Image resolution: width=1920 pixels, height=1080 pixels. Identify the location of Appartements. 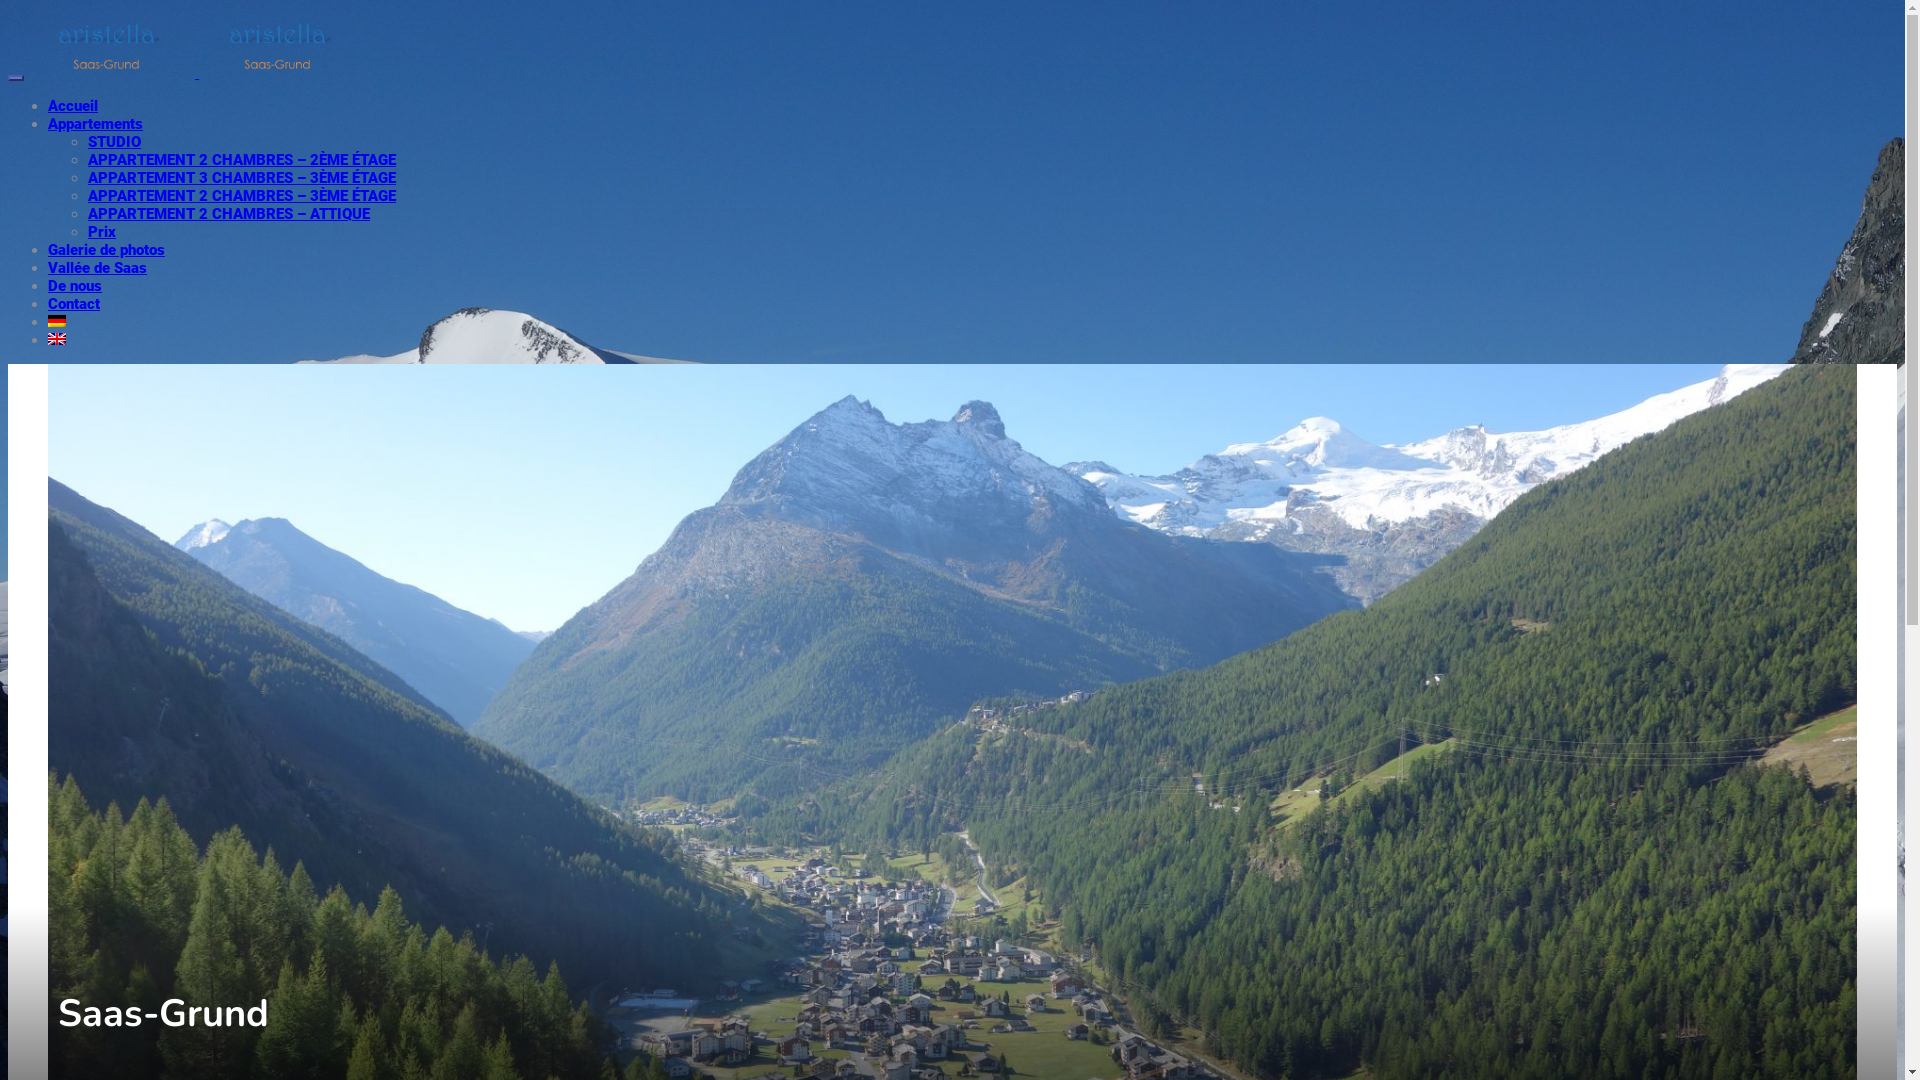
(96, 124).